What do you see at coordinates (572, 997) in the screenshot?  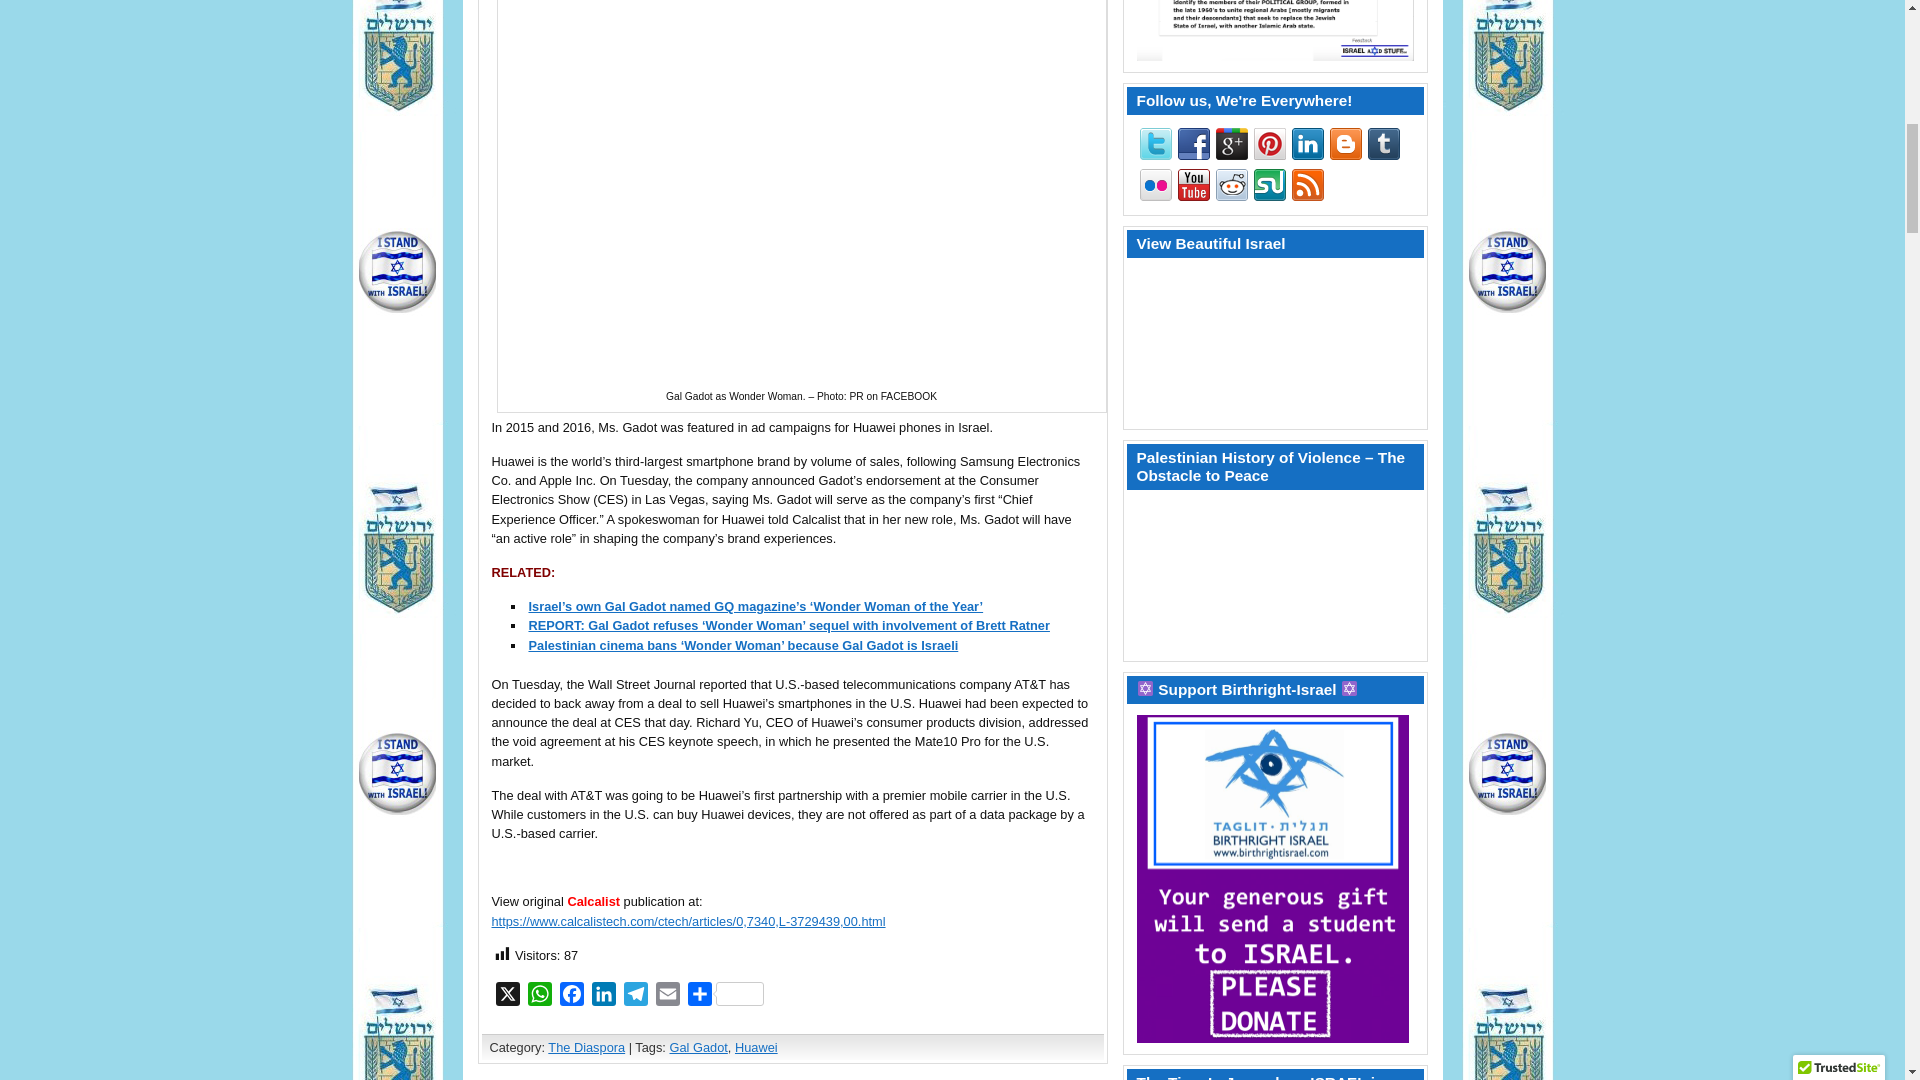 I see `Facebook` at bounding box center [572, 997].